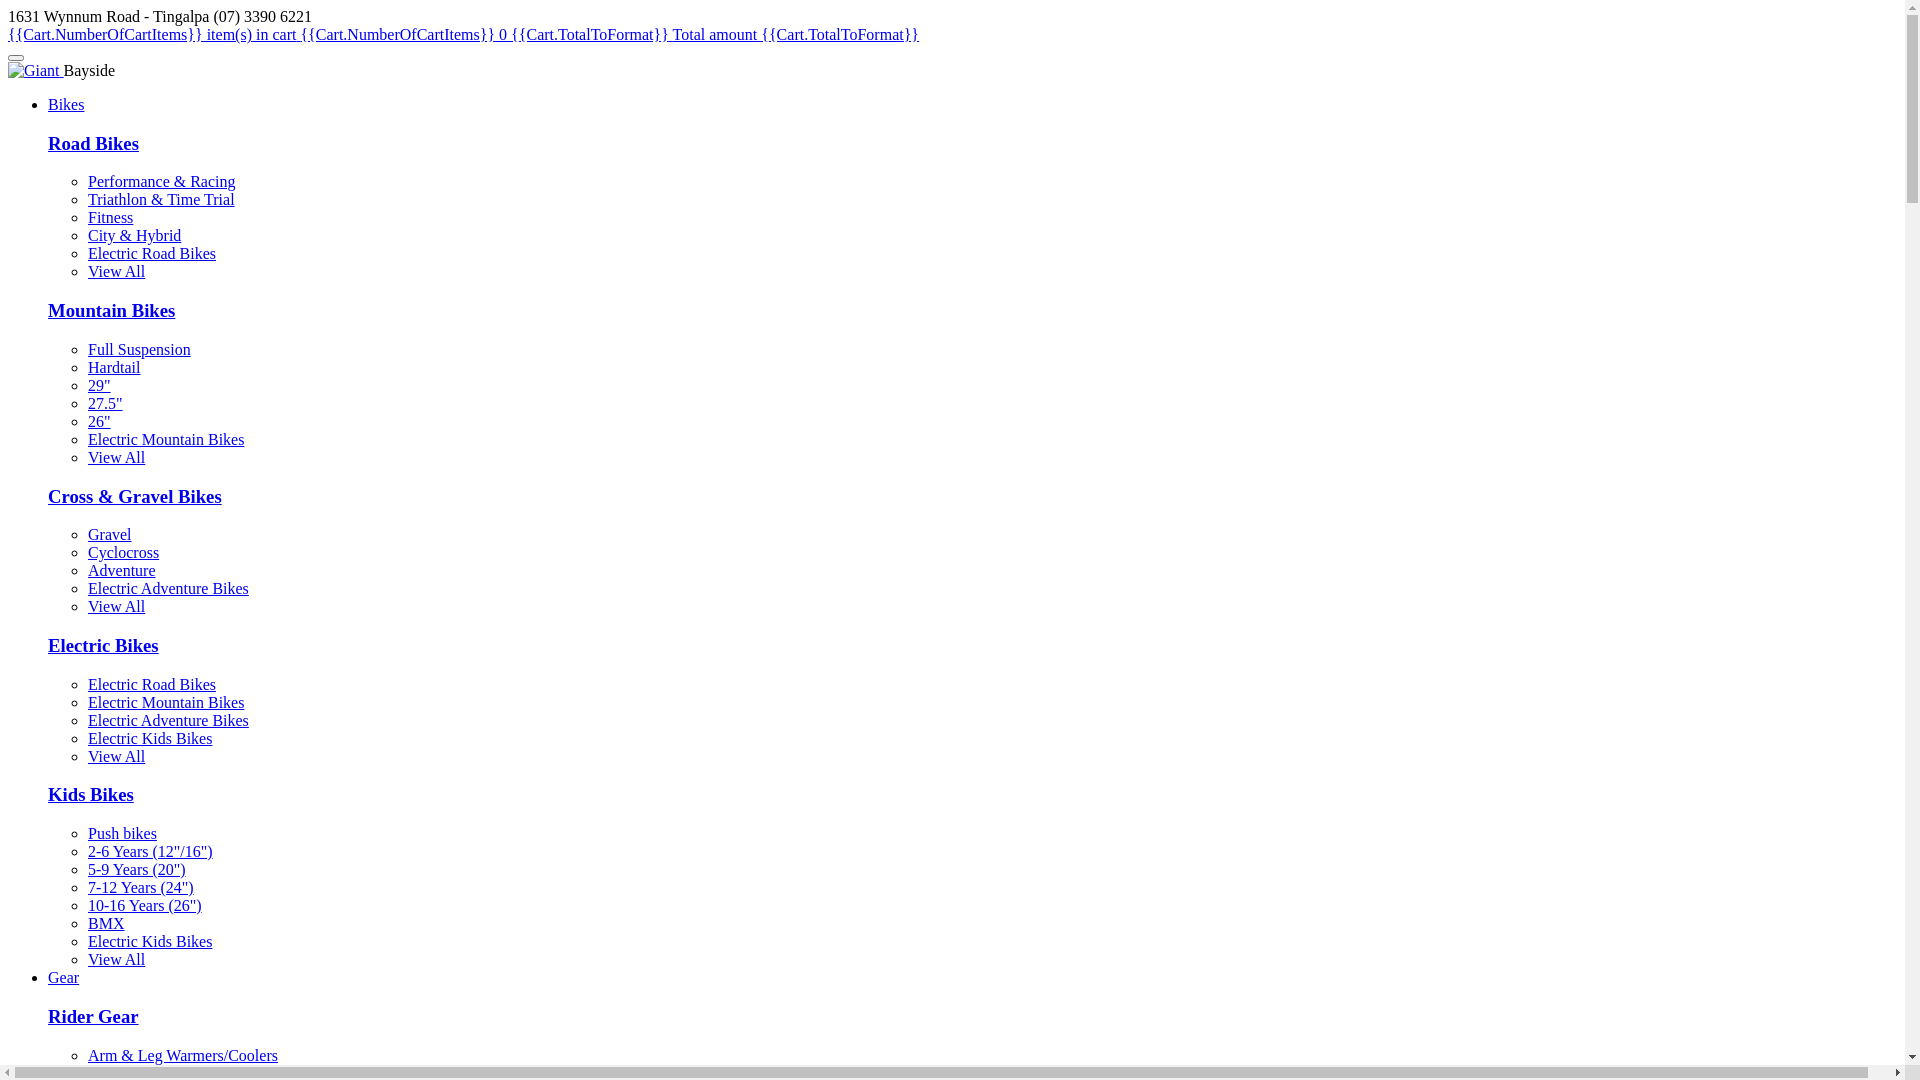  Describe the element at coordinates (152, 684) in the screenshot. I see `Electric Road Bikes` at that location.